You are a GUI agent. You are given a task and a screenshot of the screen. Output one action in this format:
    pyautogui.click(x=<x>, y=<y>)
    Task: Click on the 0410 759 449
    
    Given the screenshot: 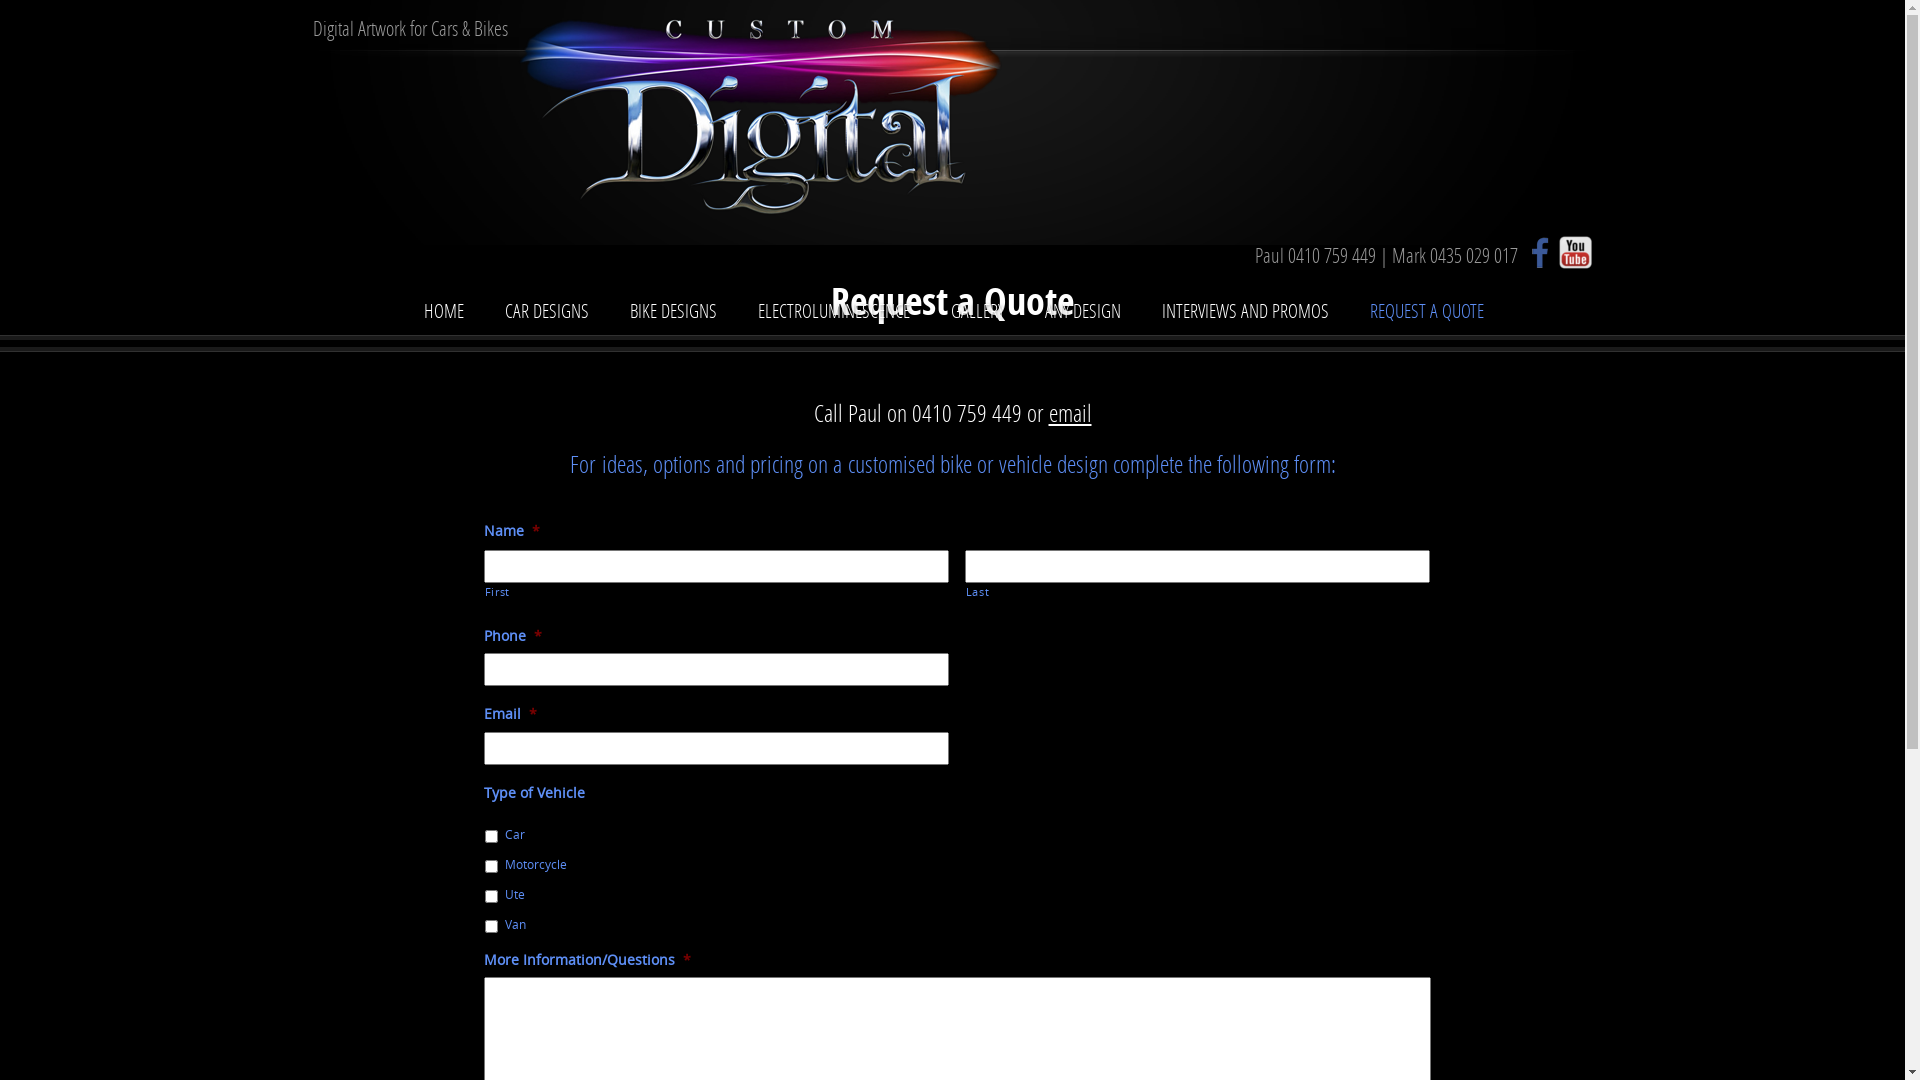 What is the action you would take?
    pyautogui.click(x=1332, y=255)
    